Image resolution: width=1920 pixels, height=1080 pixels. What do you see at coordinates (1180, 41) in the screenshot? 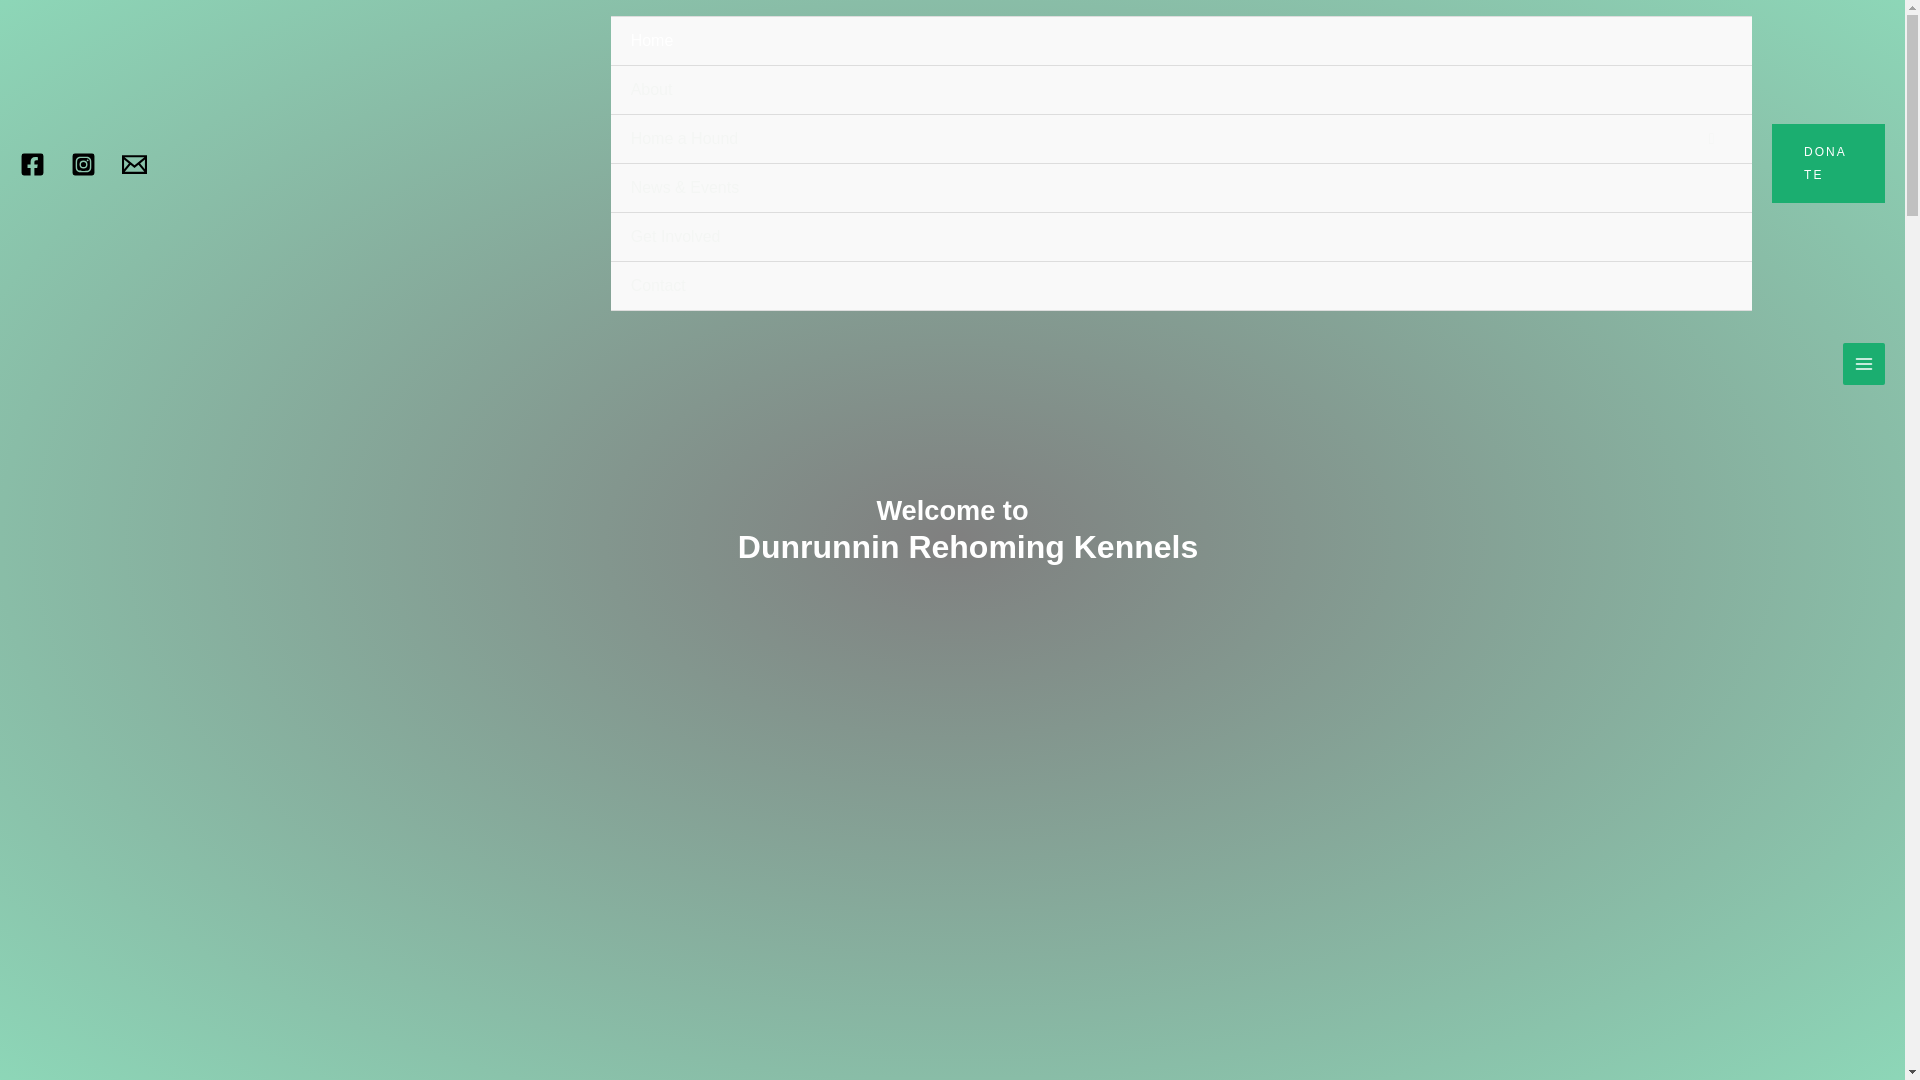
I see `Home` at bounding box center [1180, 41].